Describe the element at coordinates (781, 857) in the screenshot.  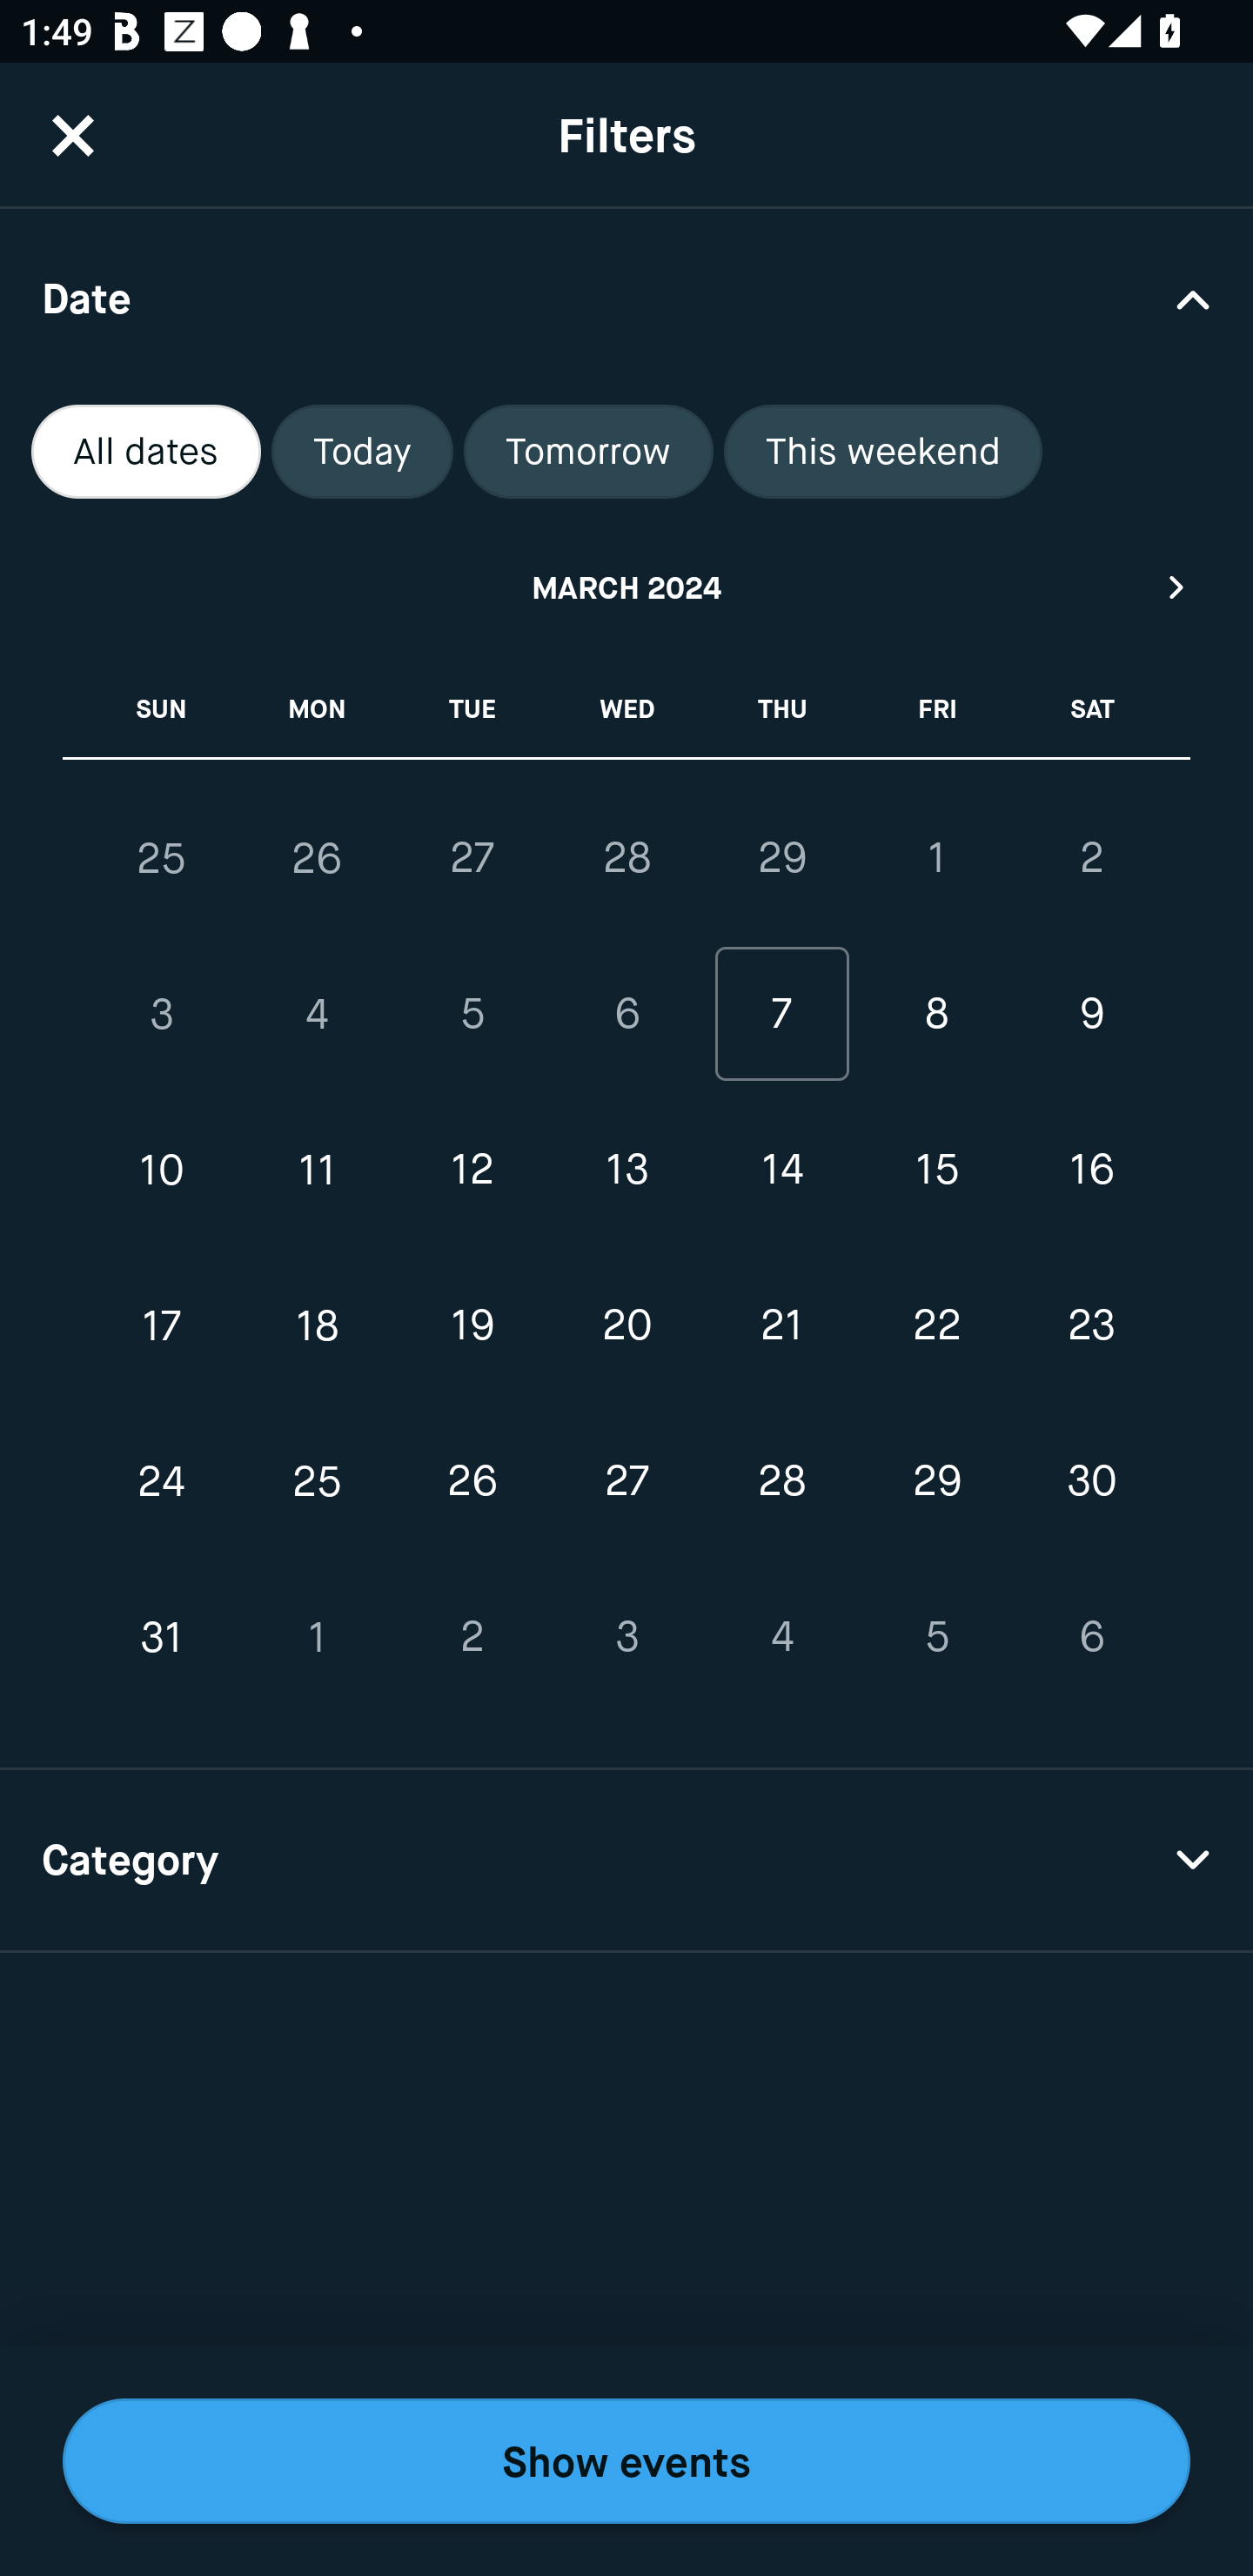
I see `29` at that location.